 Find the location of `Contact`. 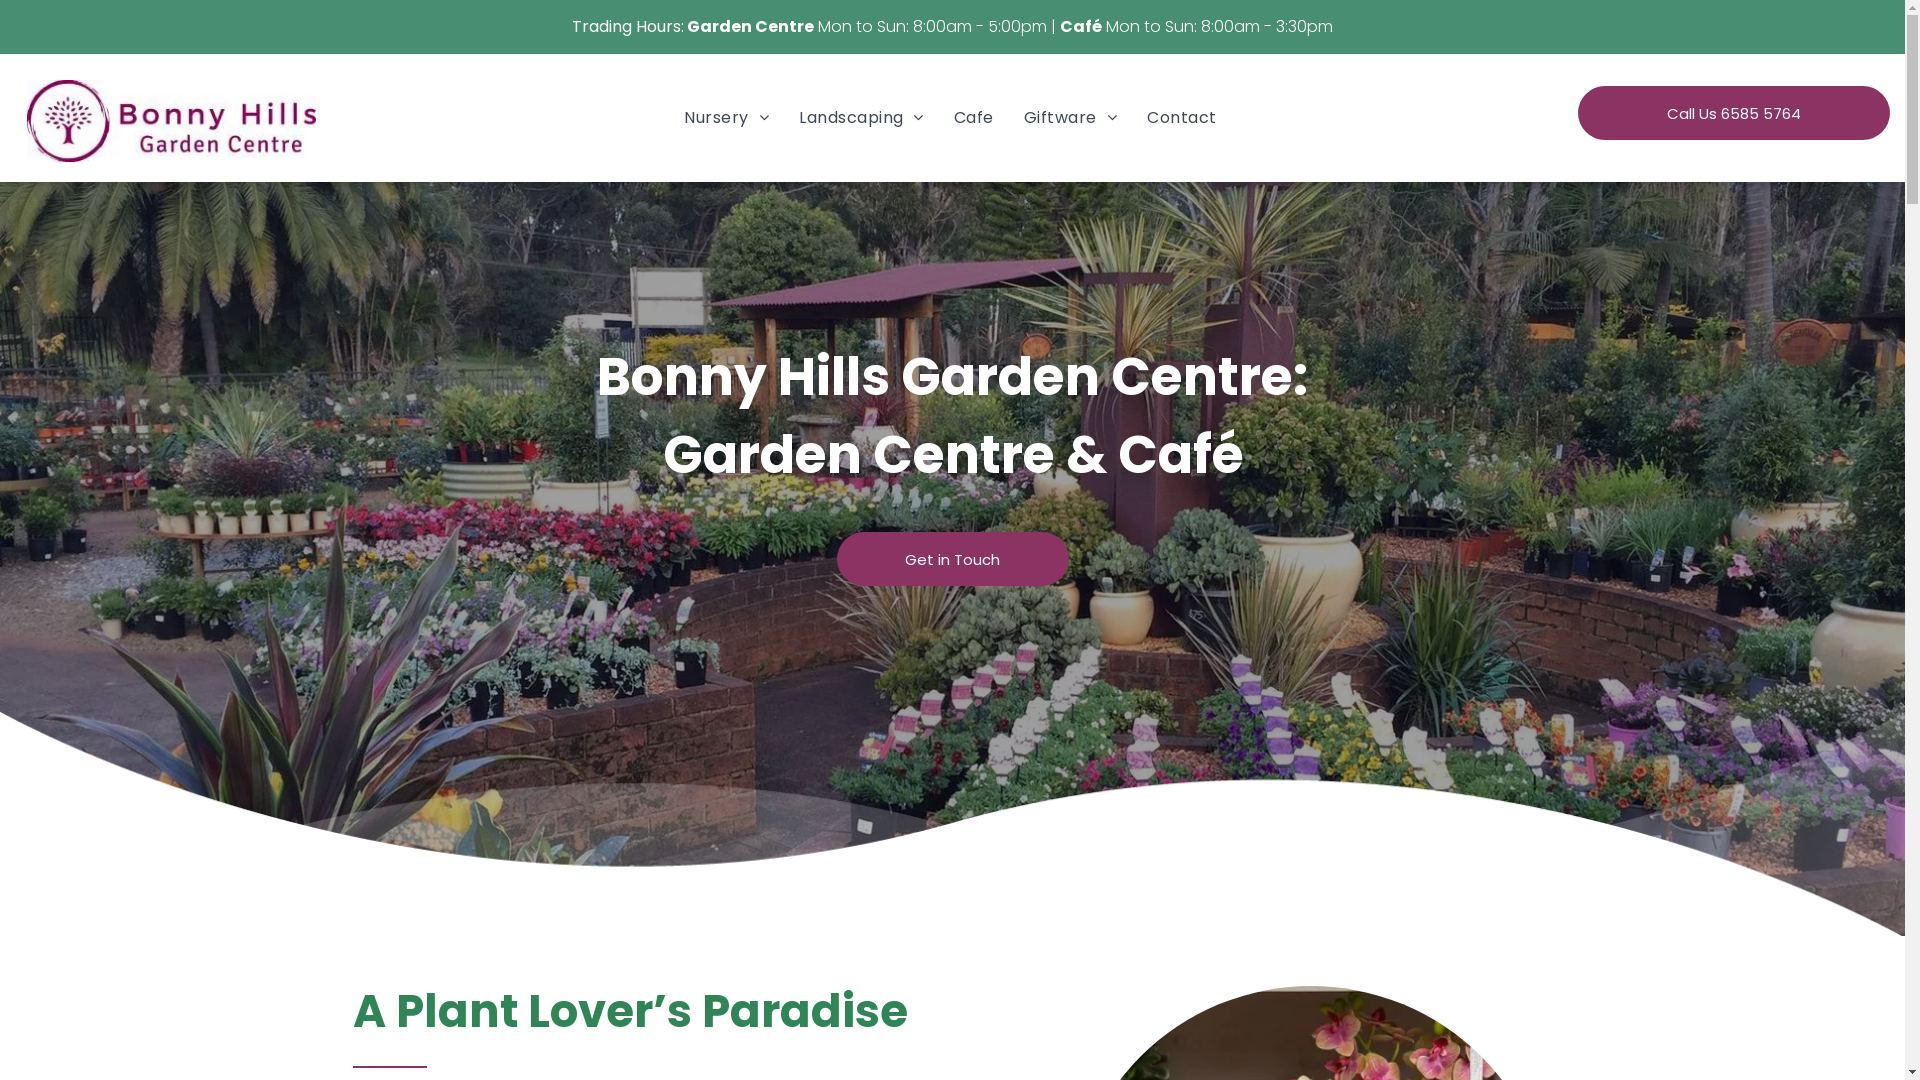

Contact is located at coordinates (1182, 118).